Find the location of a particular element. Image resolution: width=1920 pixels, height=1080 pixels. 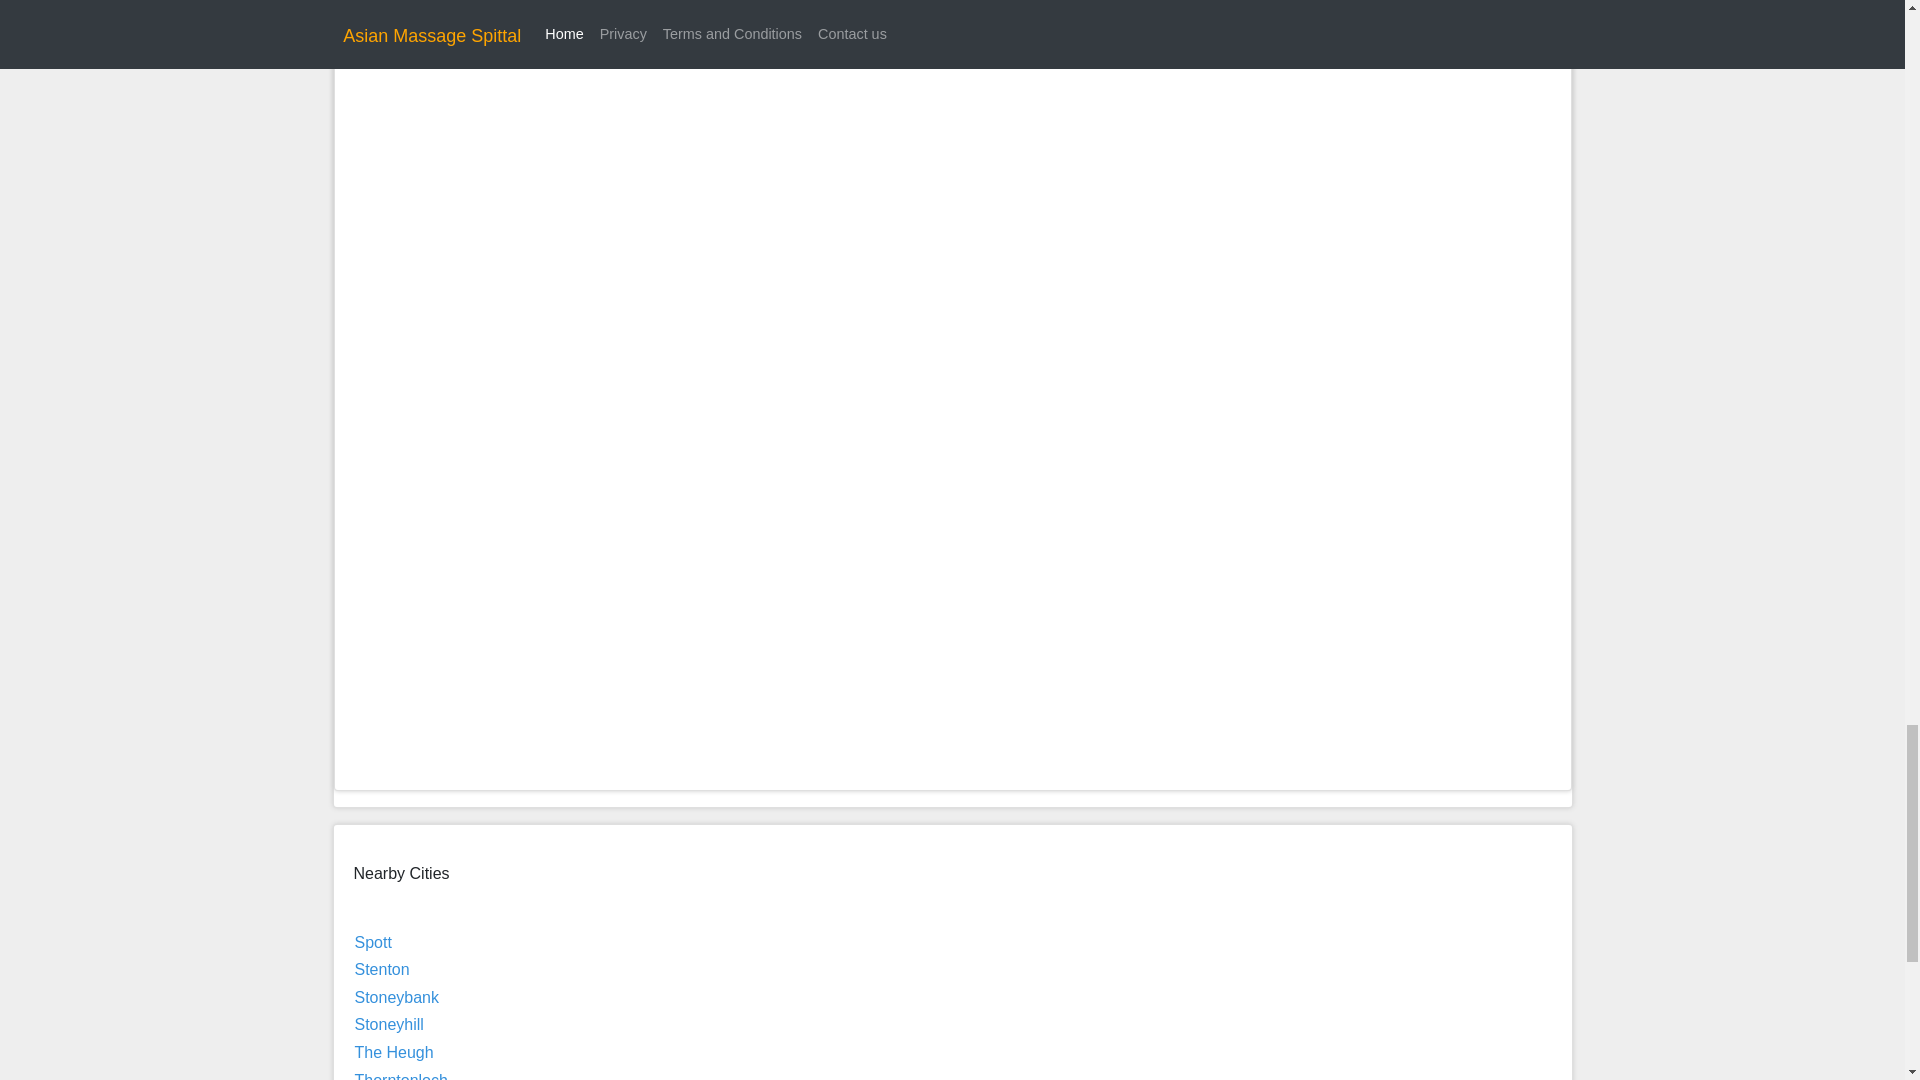

Thorntonloch is located at coordinates (400, 1076).